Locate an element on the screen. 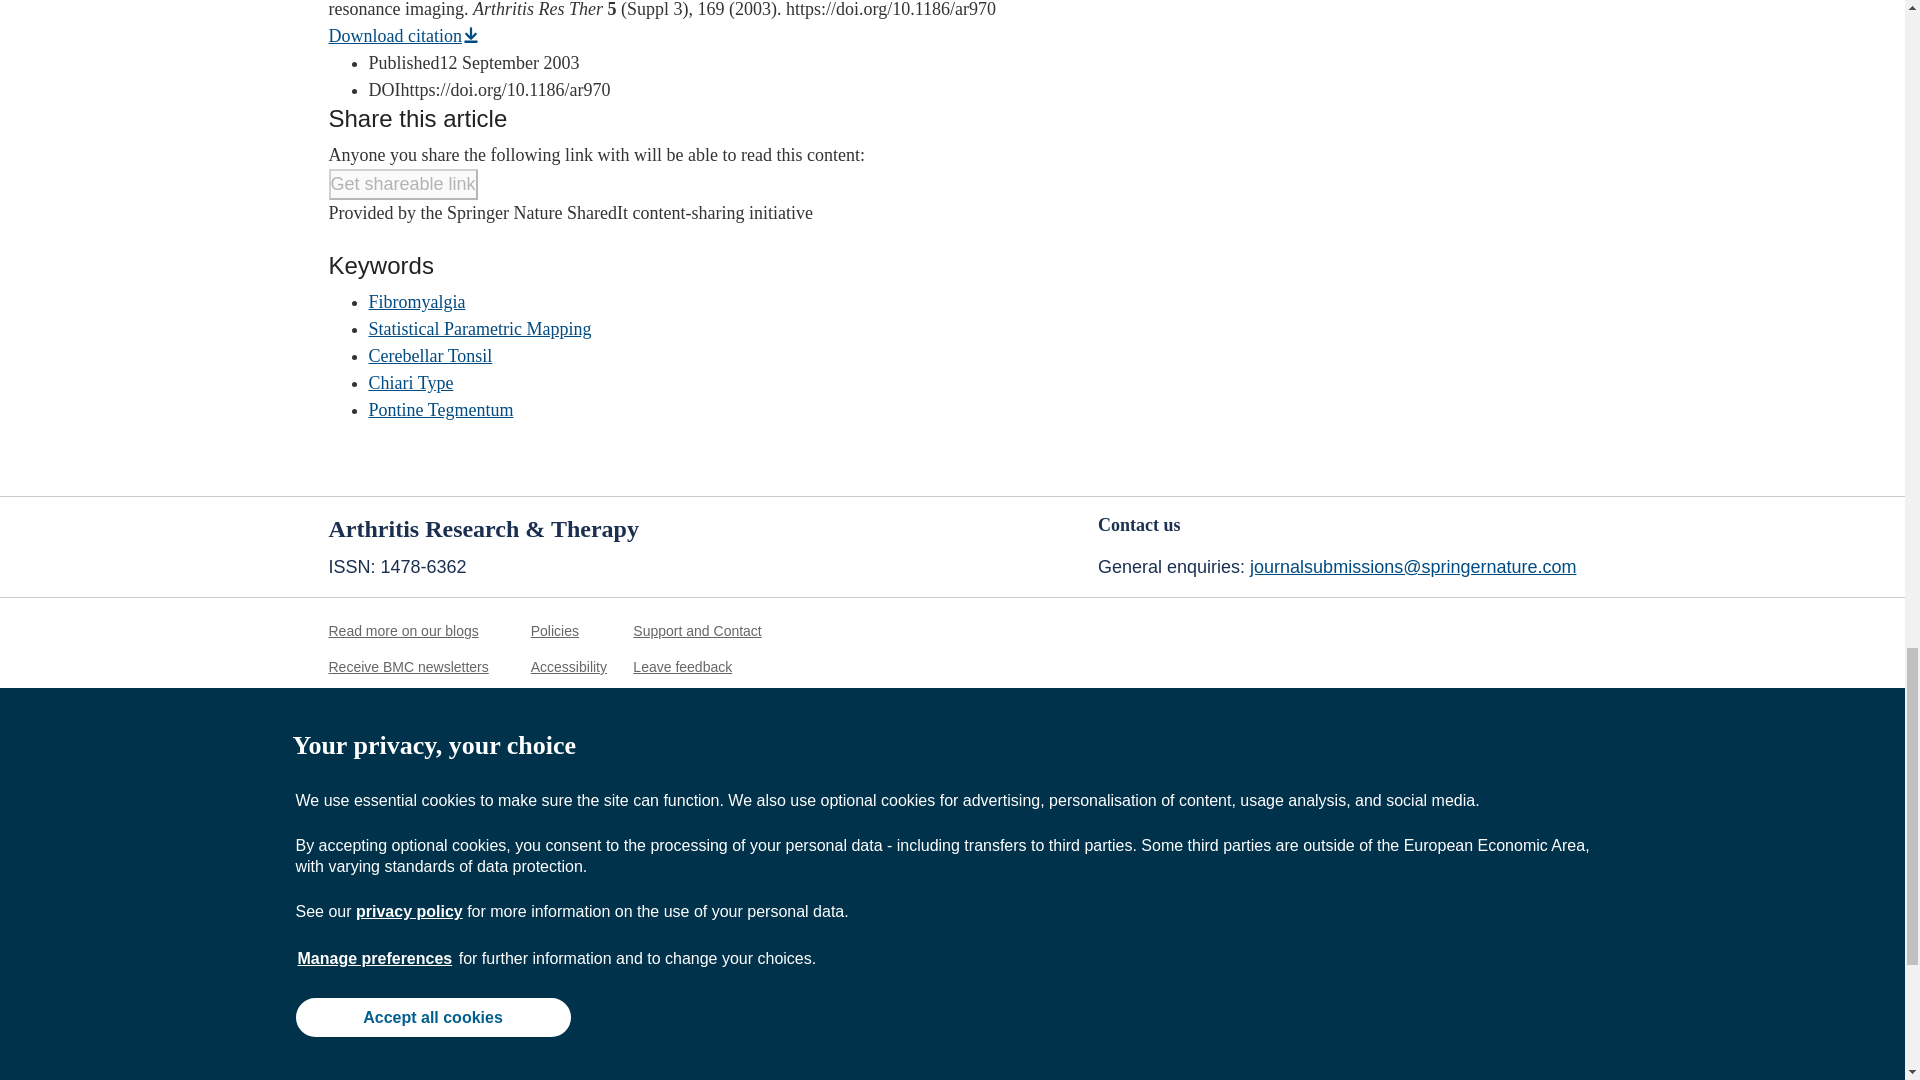 Image resolution: width=1920 pixels, height=1080 pixels. Digital Object Identifier is located at coordinates (384, 90).